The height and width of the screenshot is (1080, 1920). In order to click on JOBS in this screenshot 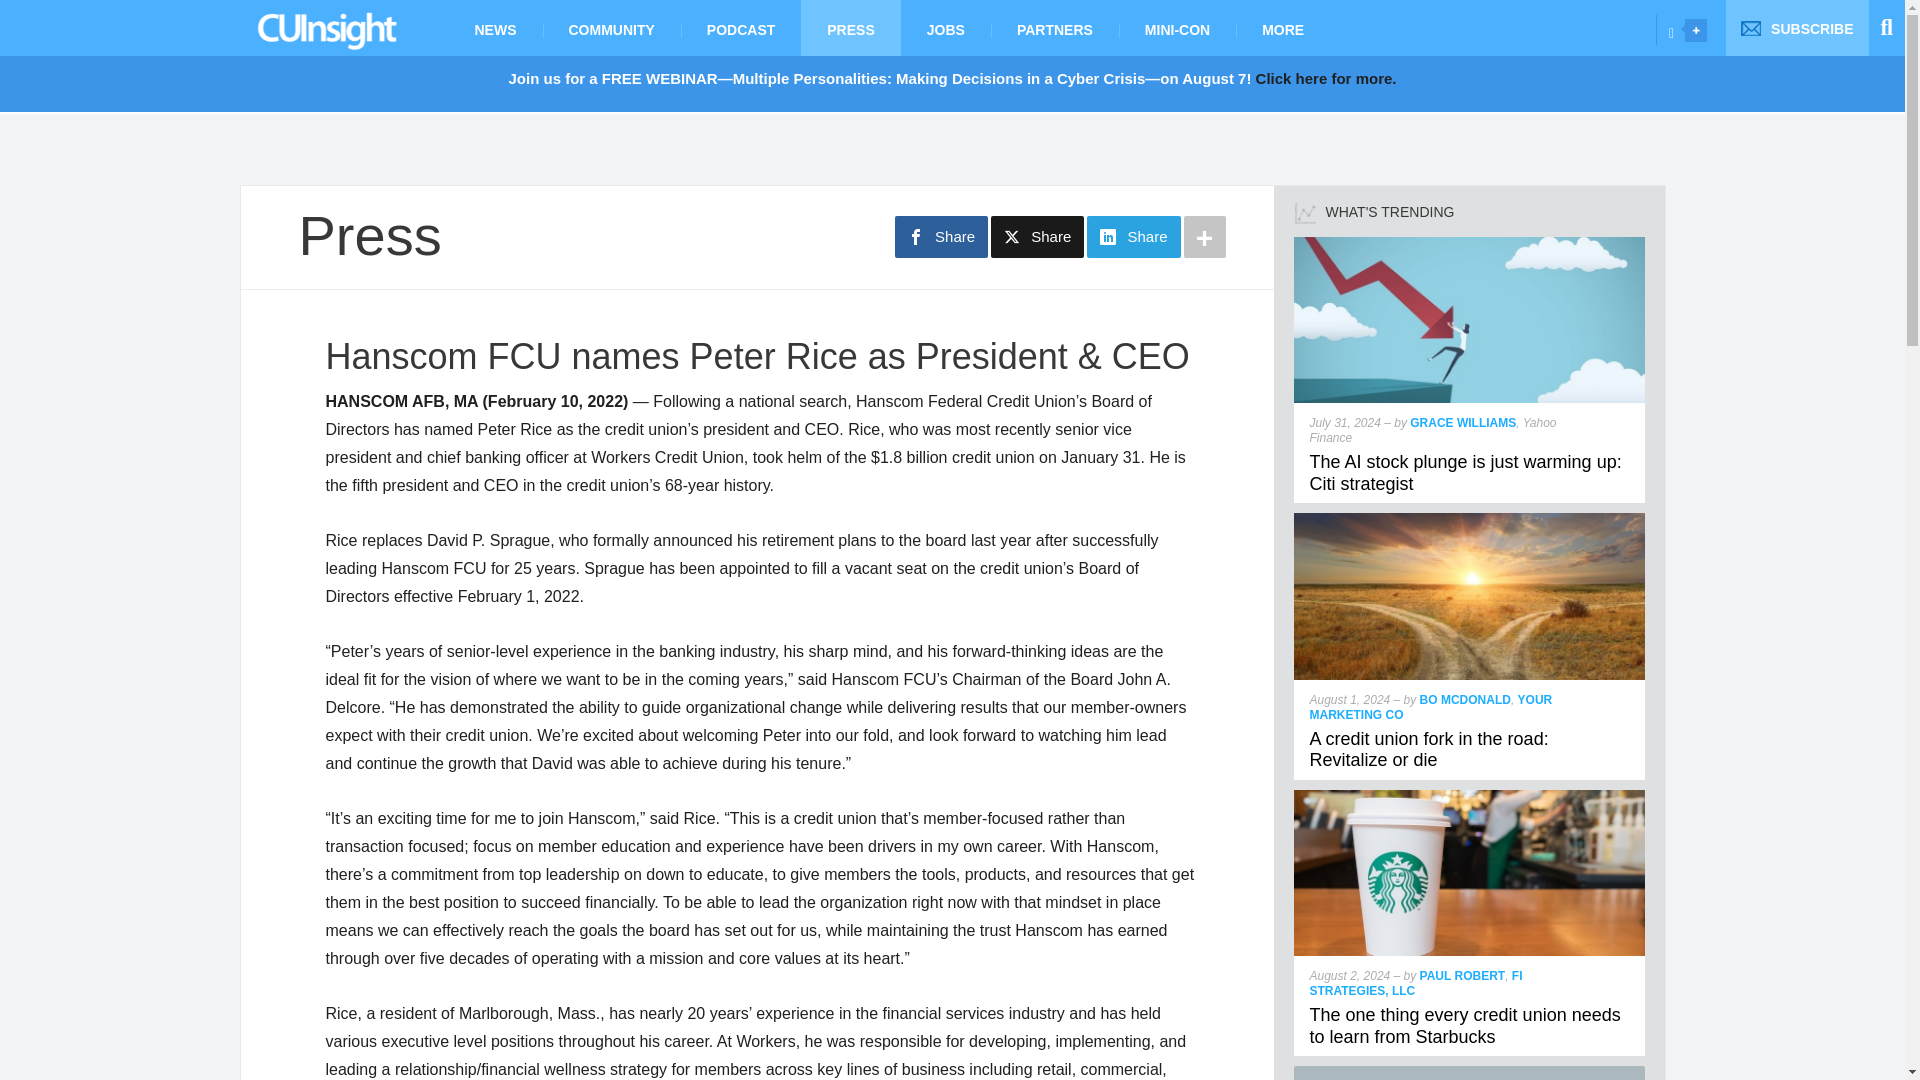, I will do `click(945, 28)`.